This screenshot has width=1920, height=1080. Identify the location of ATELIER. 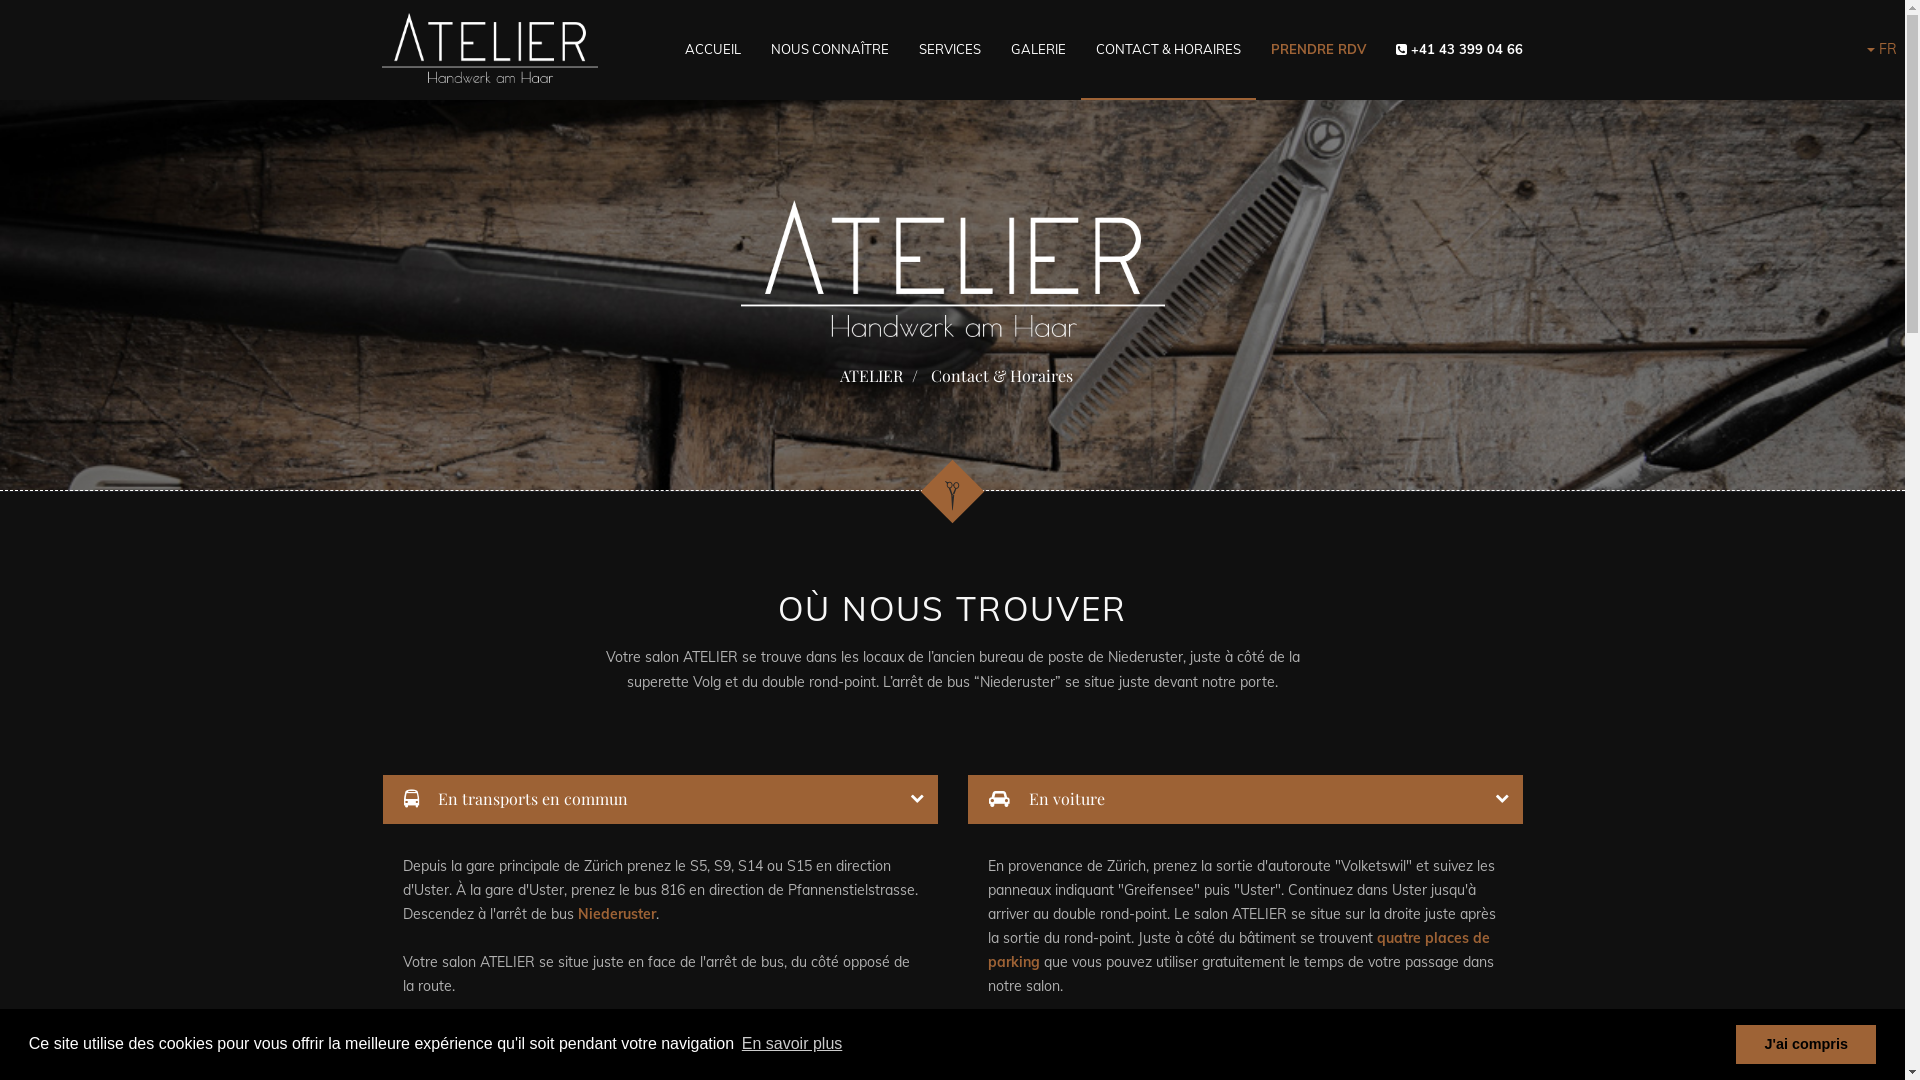
(872, 376).